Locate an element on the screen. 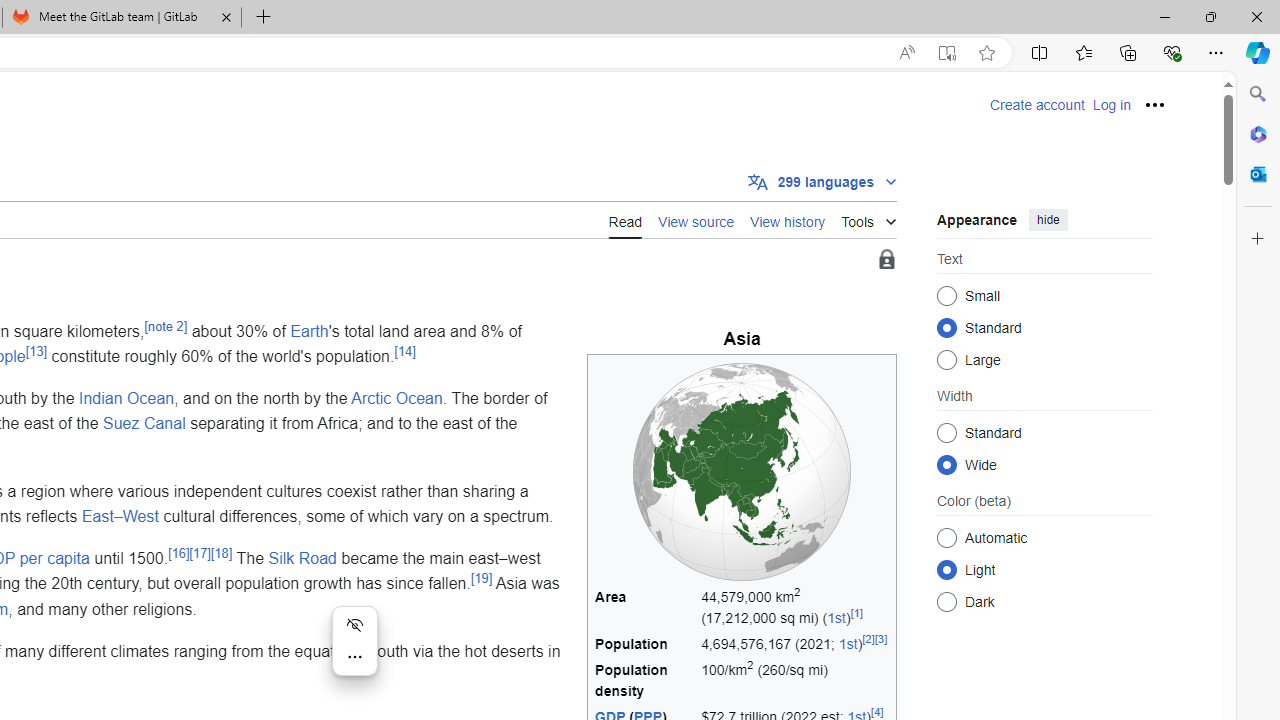  Wide is located at coordinates (946, 464).